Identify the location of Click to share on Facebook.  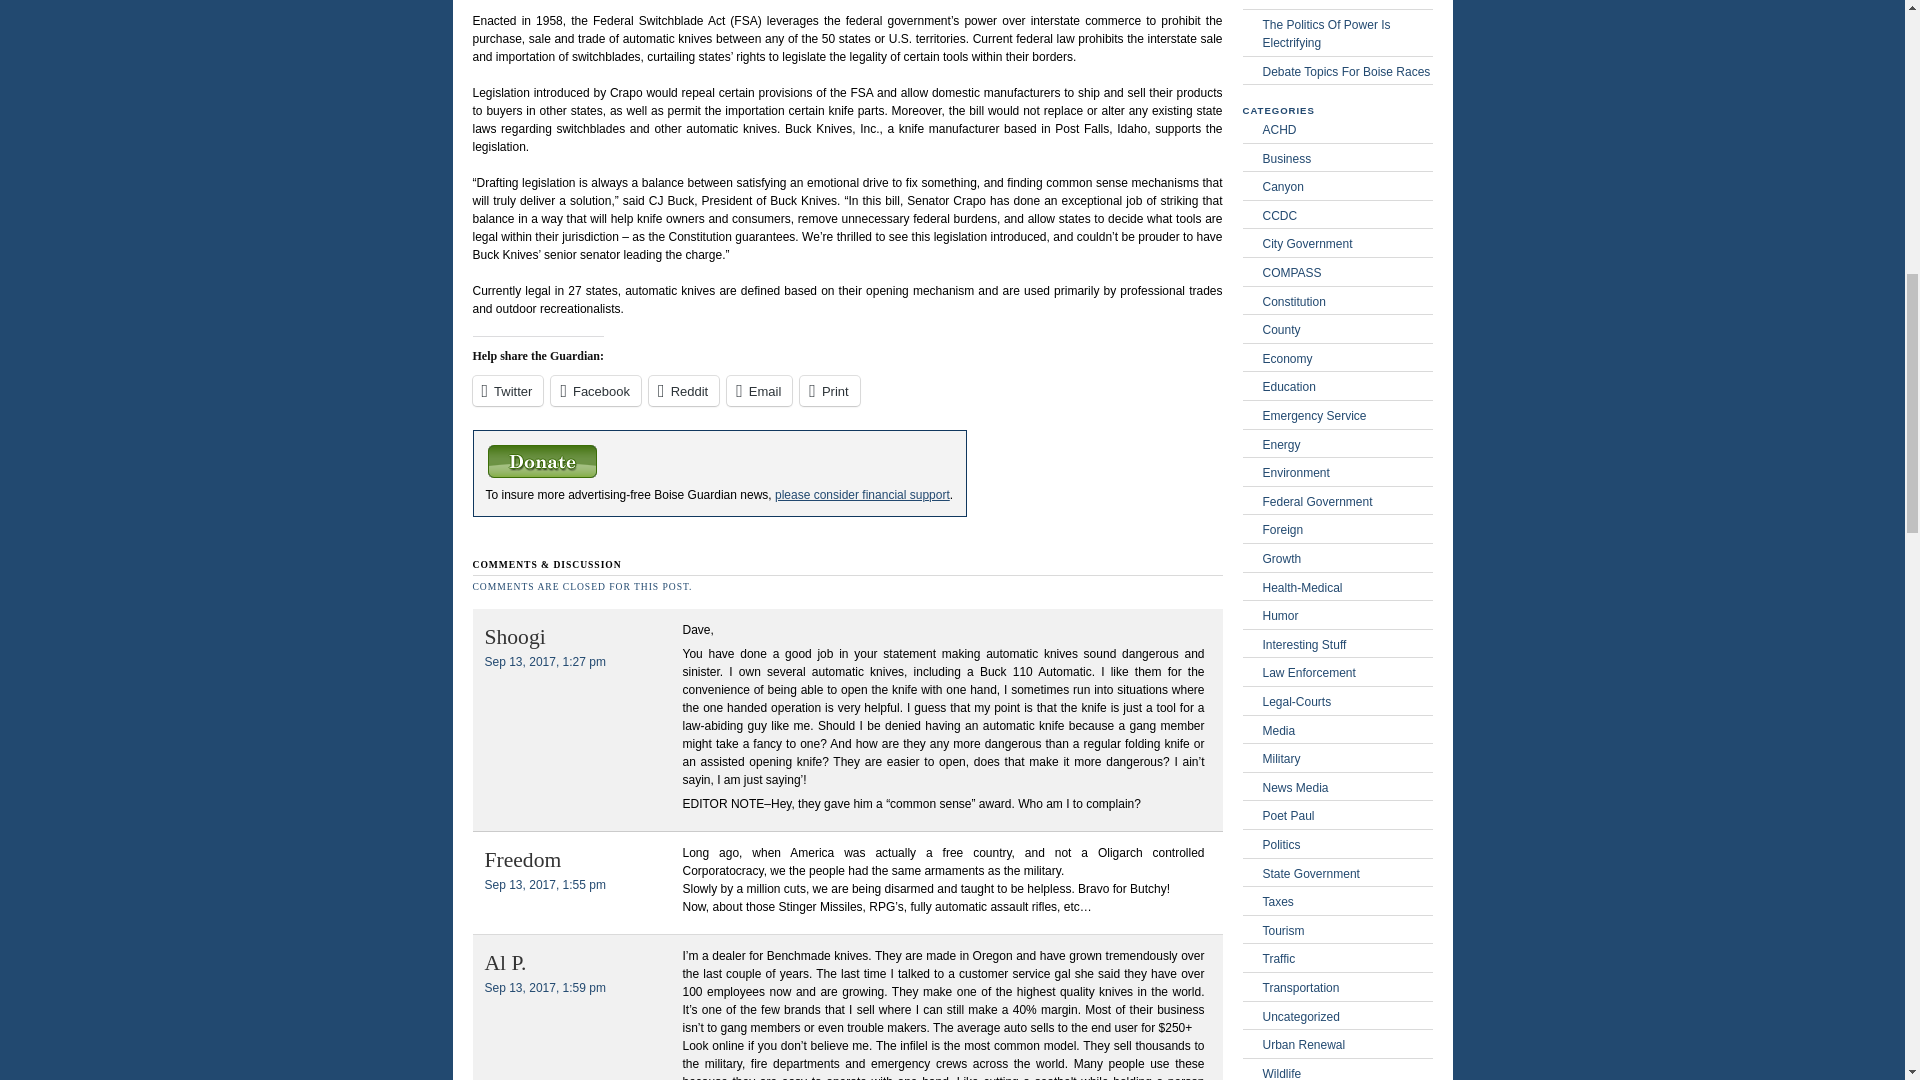
(596, 390).